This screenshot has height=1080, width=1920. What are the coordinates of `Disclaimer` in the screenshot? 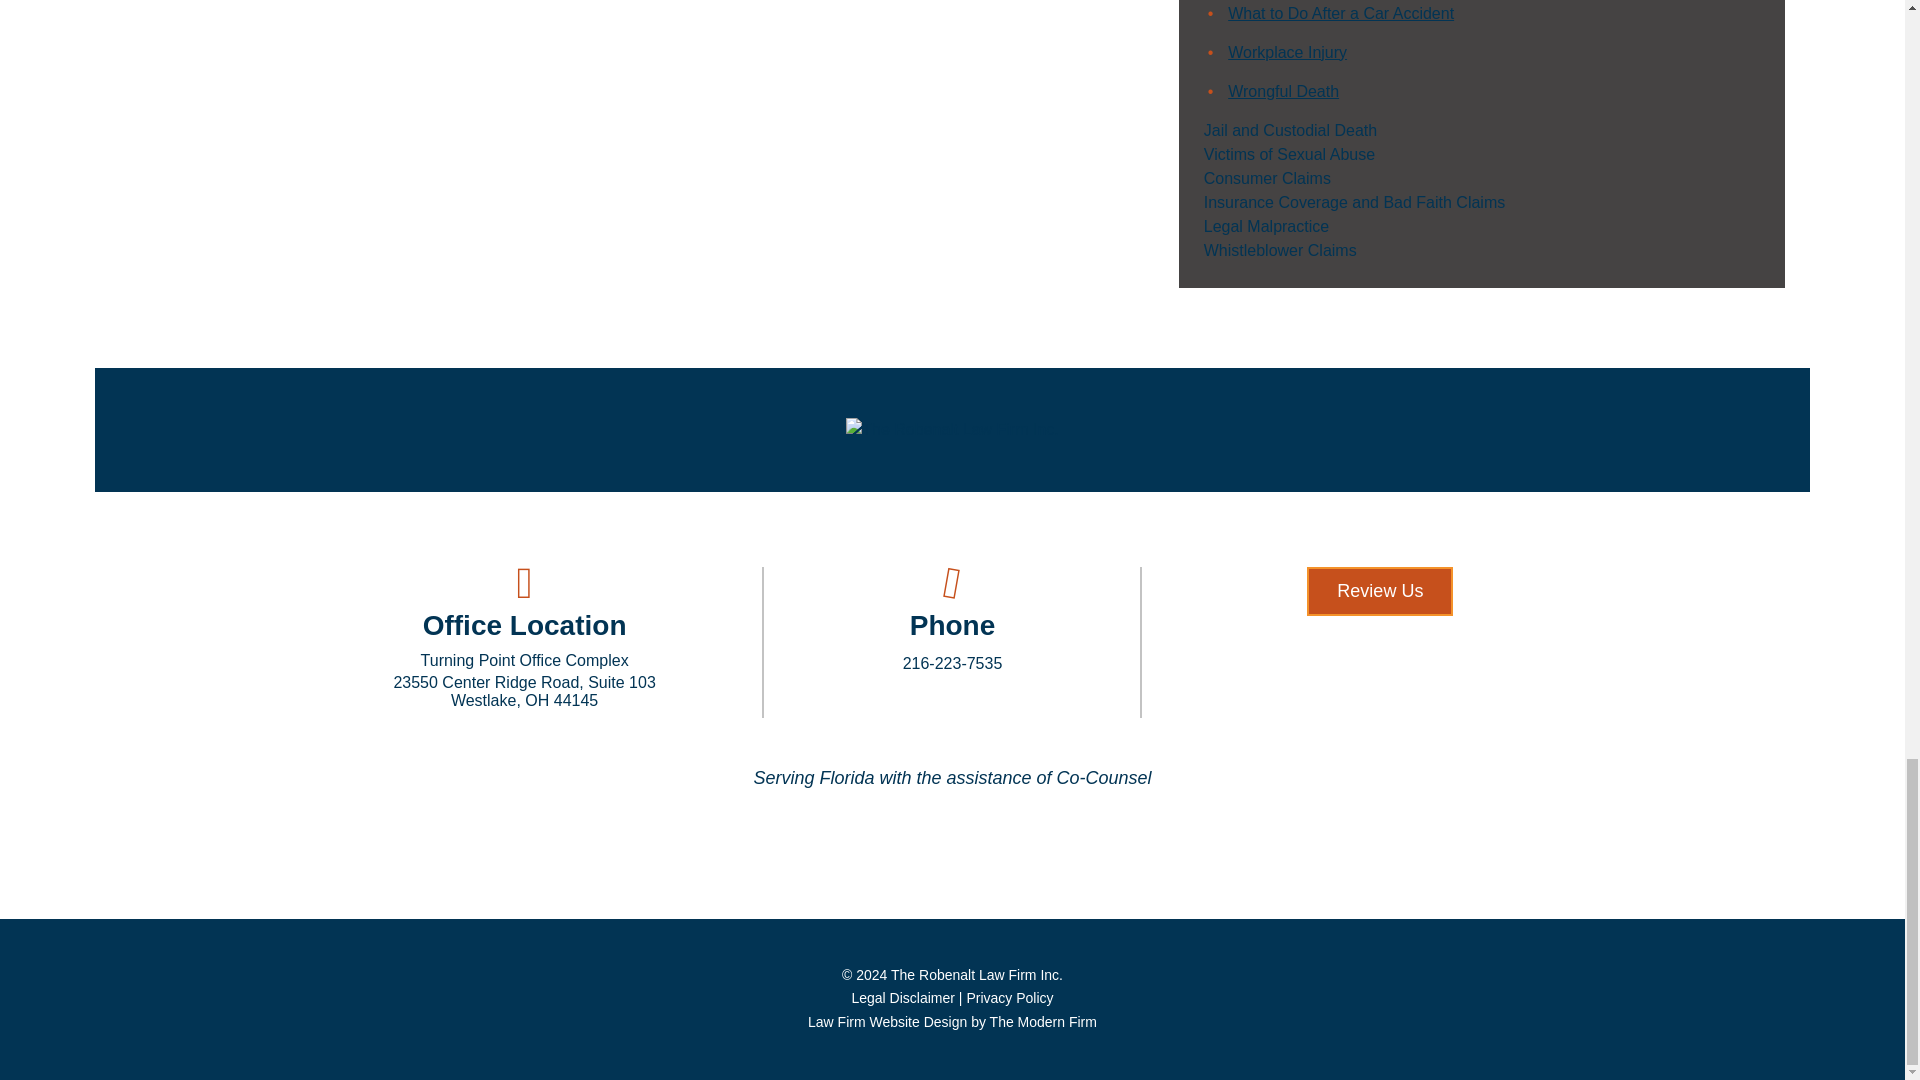 It's located at (902, 998).